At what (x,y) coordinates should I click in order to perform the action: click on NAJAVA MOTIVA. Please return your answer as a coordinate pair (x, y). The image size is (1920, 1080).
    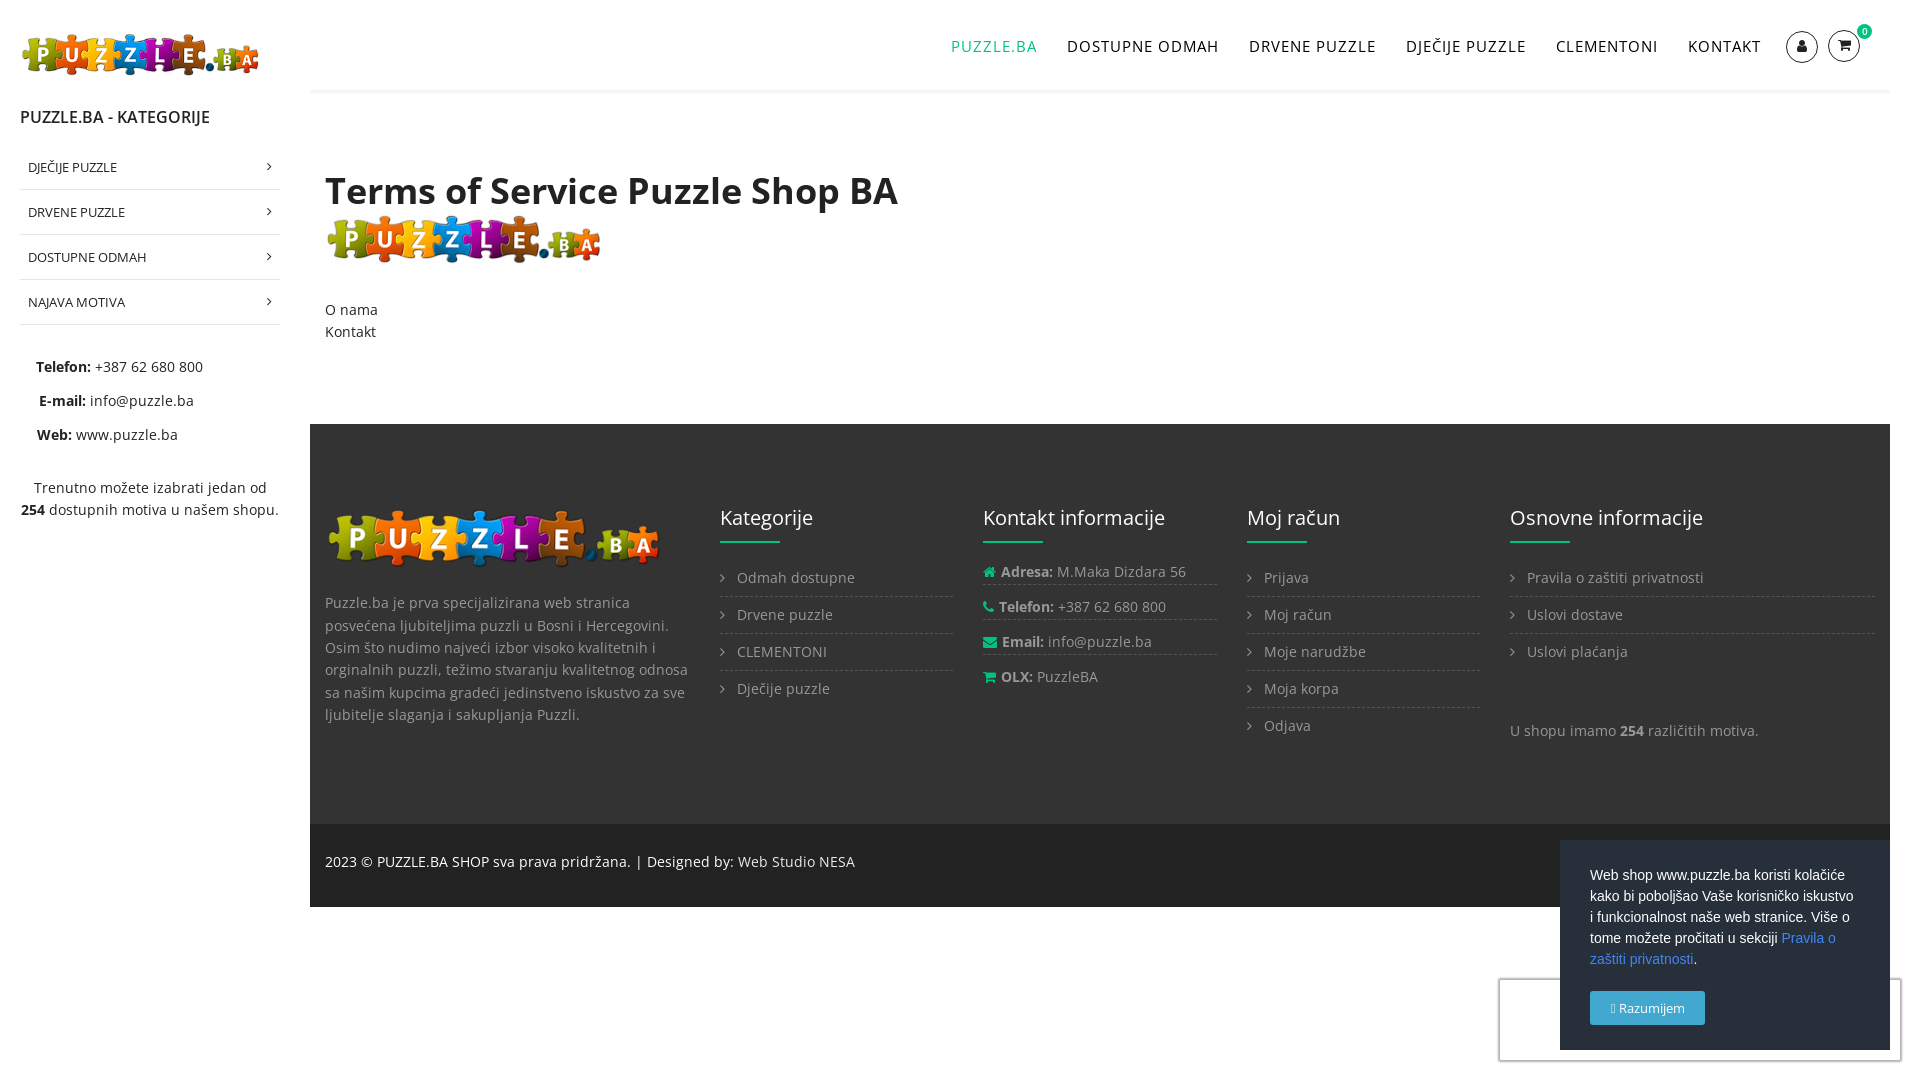
    Looking at the image, I should click on (150, 302).